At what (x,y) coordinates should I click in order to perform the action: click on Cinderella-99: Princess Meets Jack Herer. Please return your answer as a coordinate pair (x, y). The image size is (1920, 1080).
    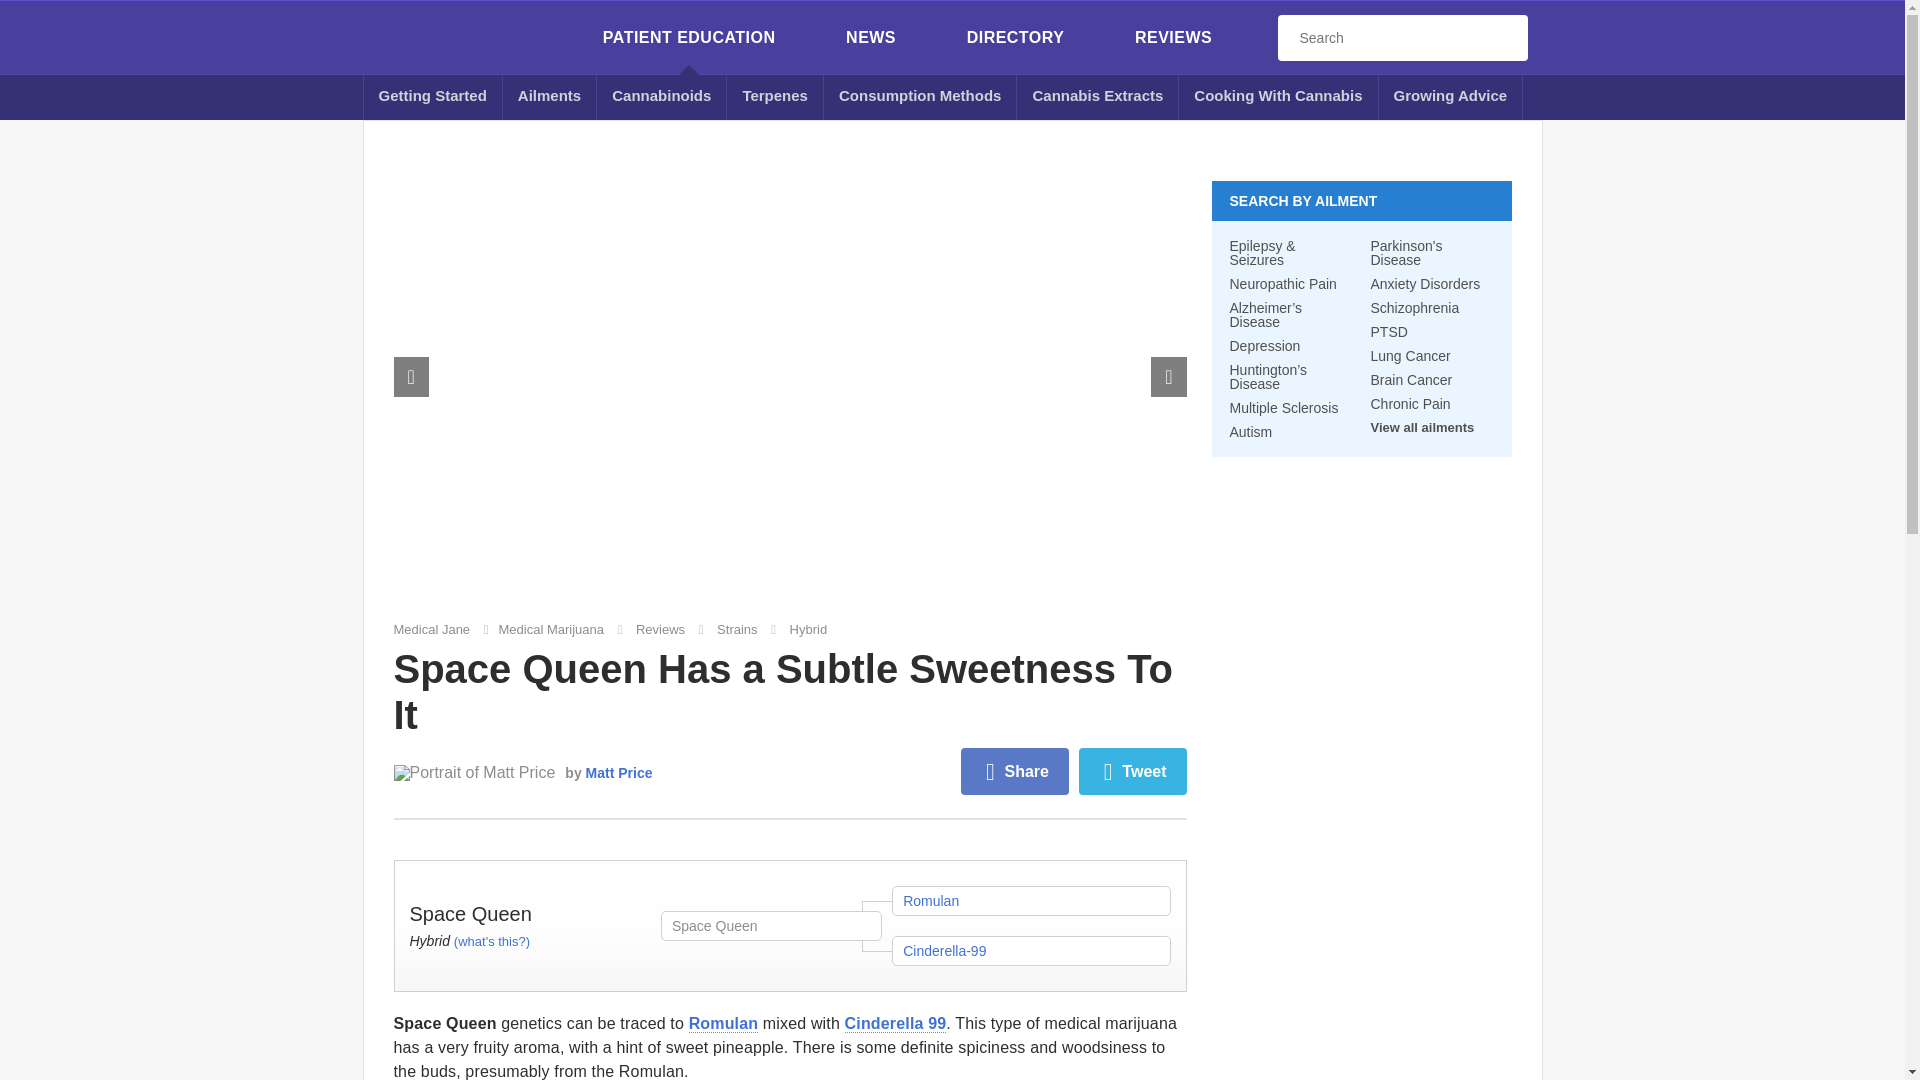
    Looking at the image, I should click on (895, 1024).